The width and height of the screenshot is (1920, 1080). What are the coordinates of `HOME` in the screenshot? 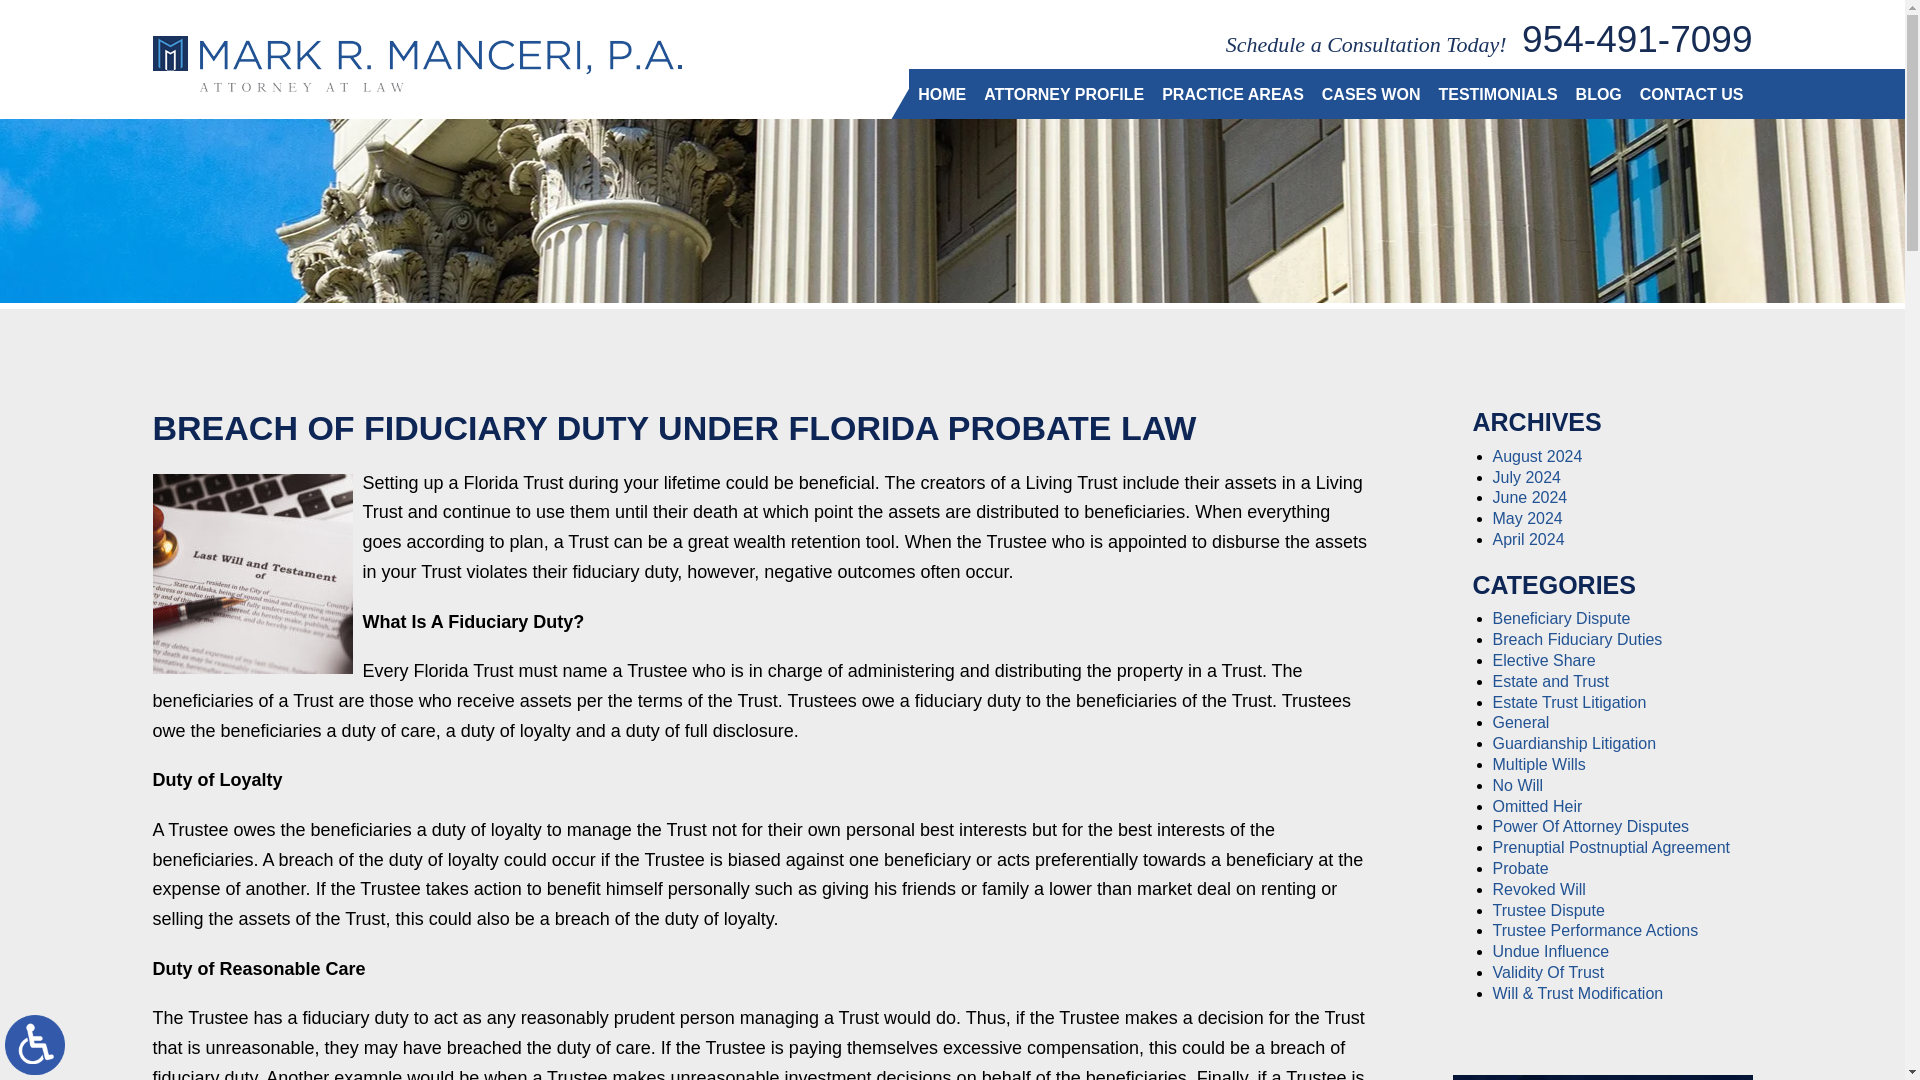 It's located at (942, 94).